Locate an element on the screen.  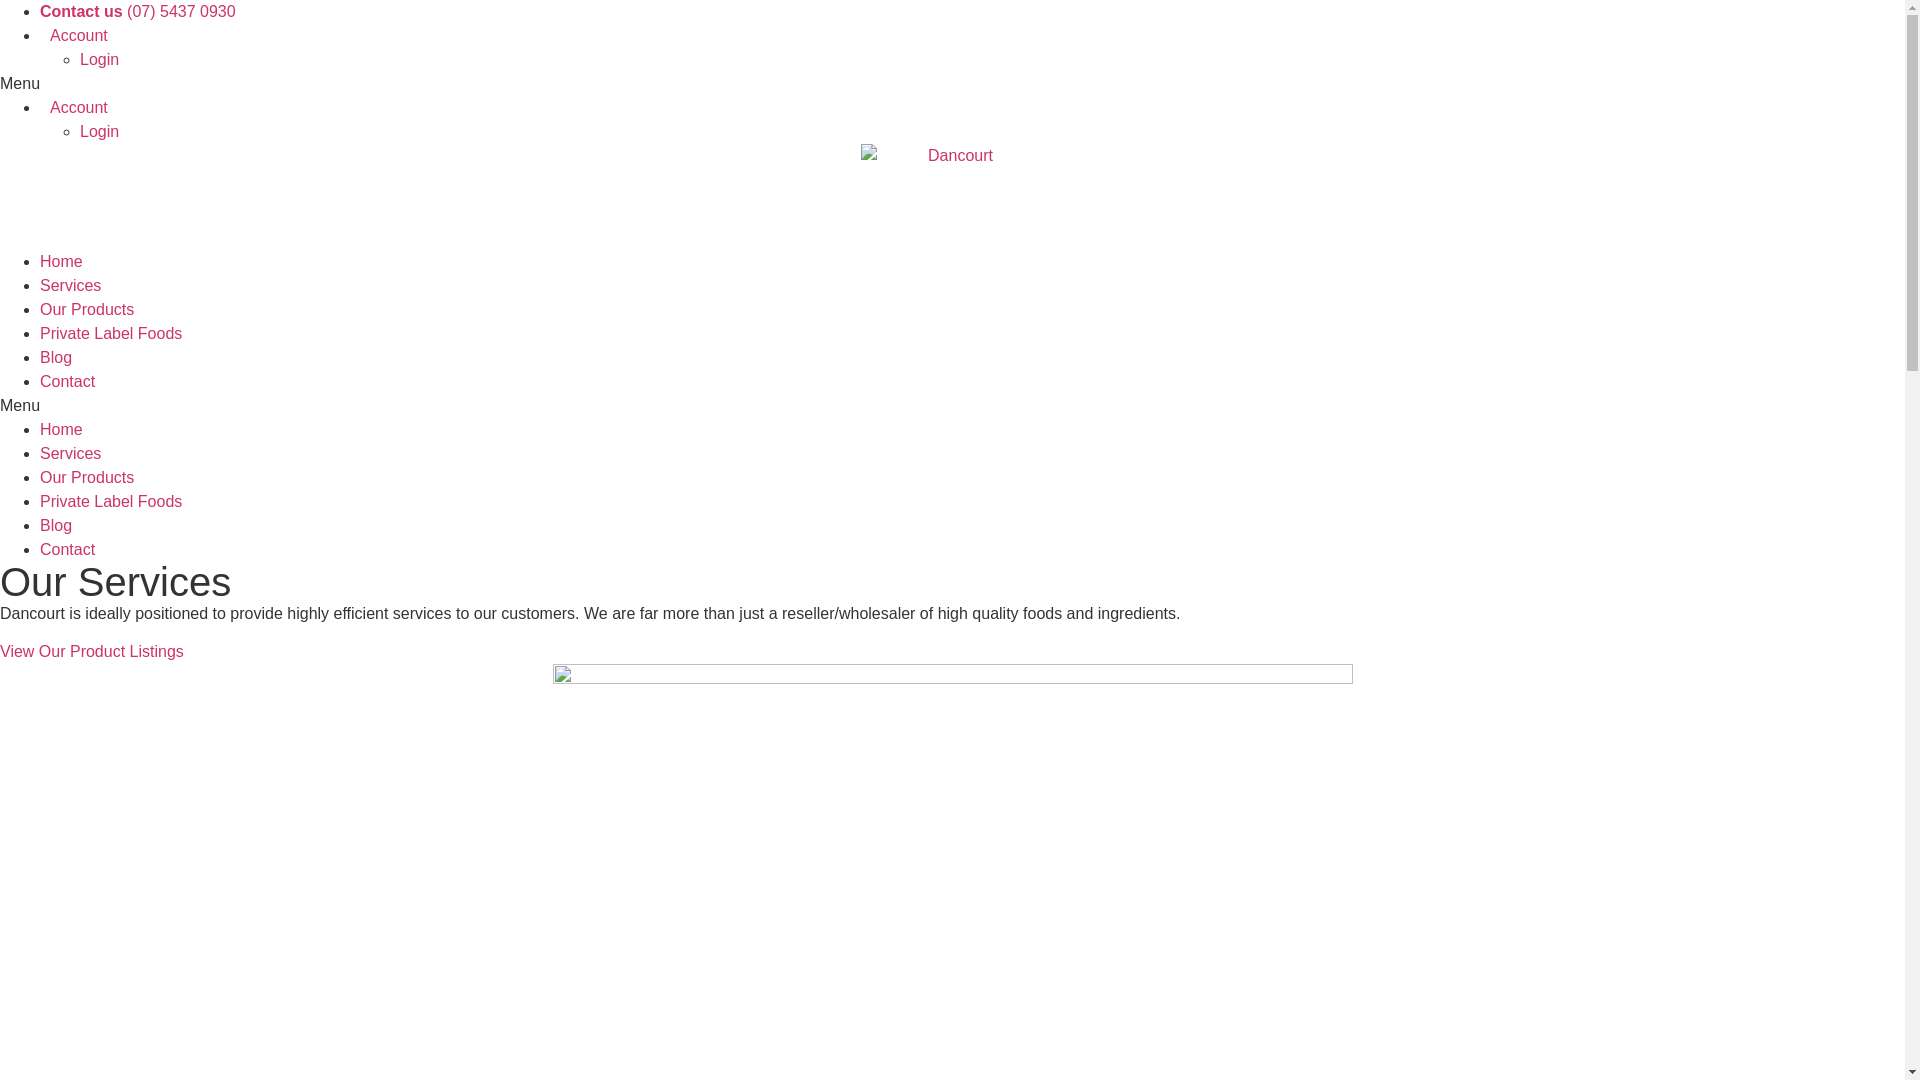
Login is located at coordinates (100, 60).